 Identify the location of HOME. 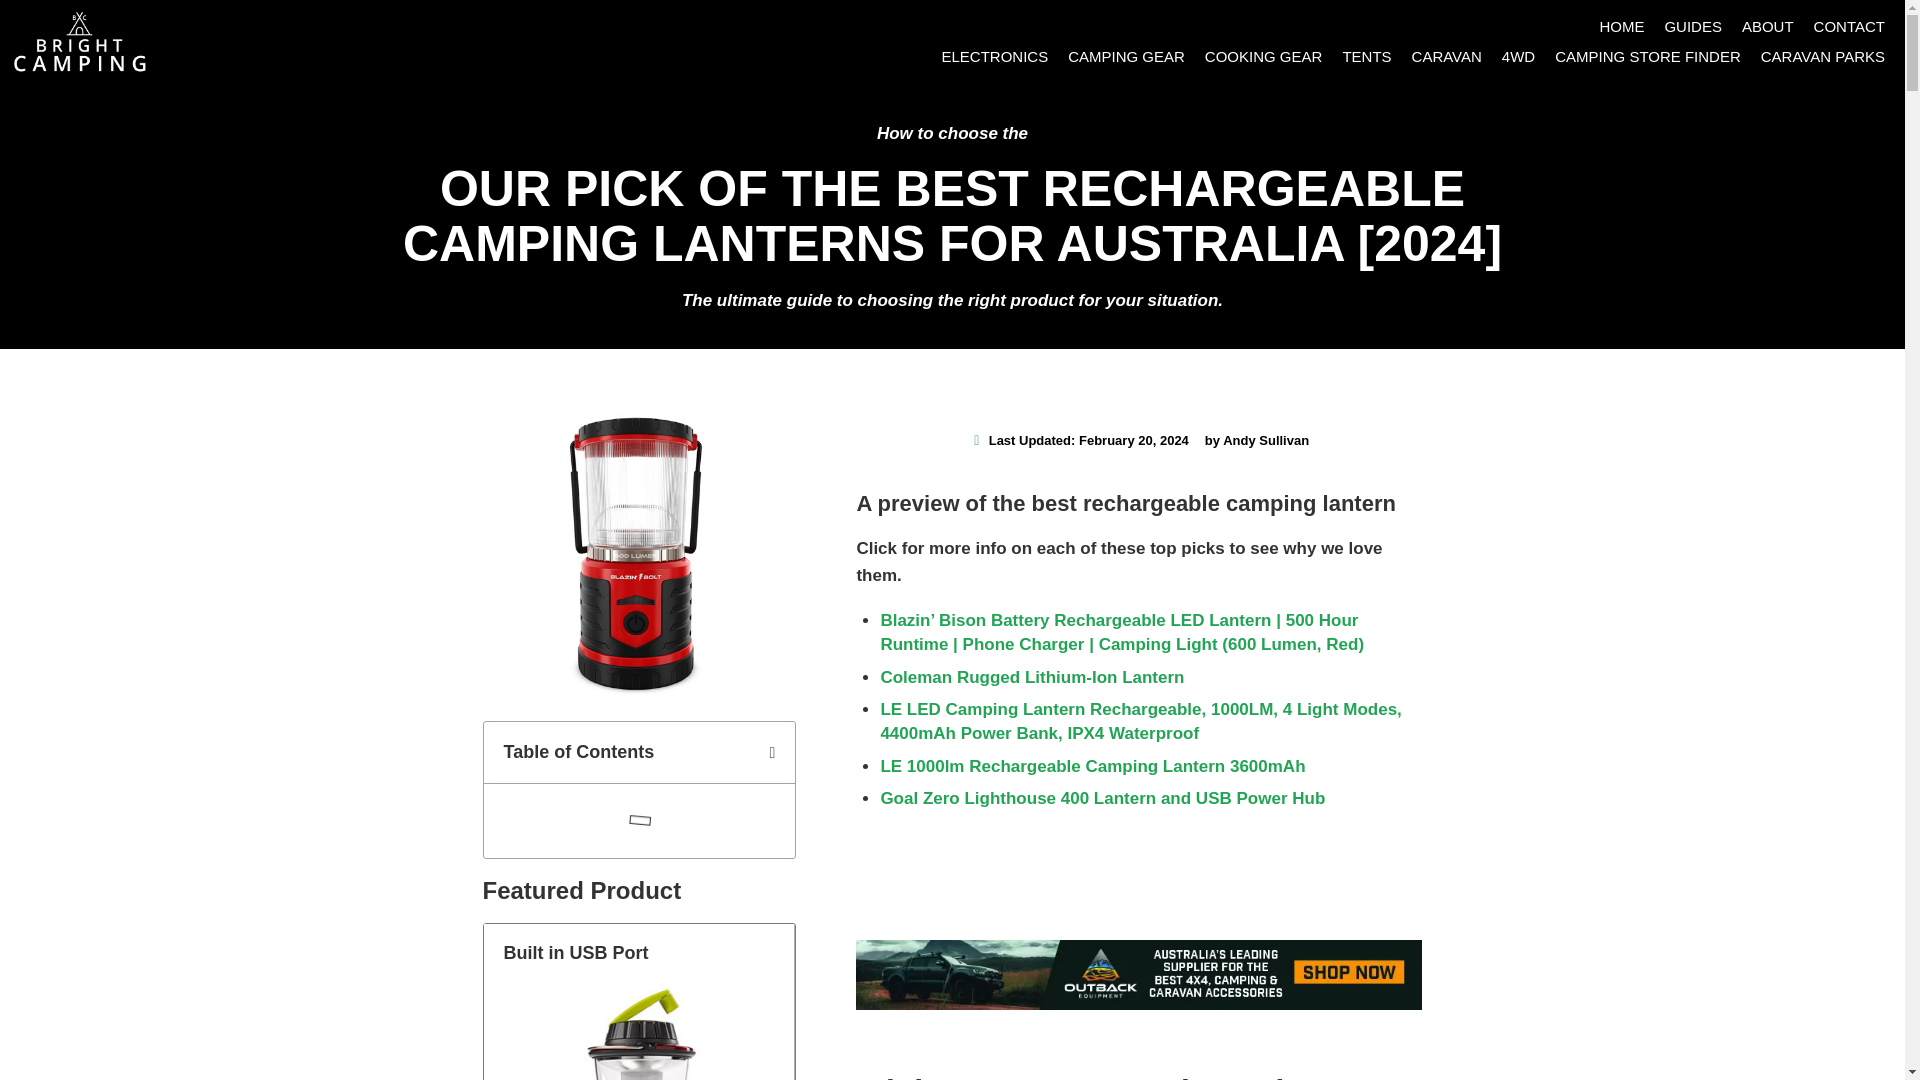
(1621, 26).